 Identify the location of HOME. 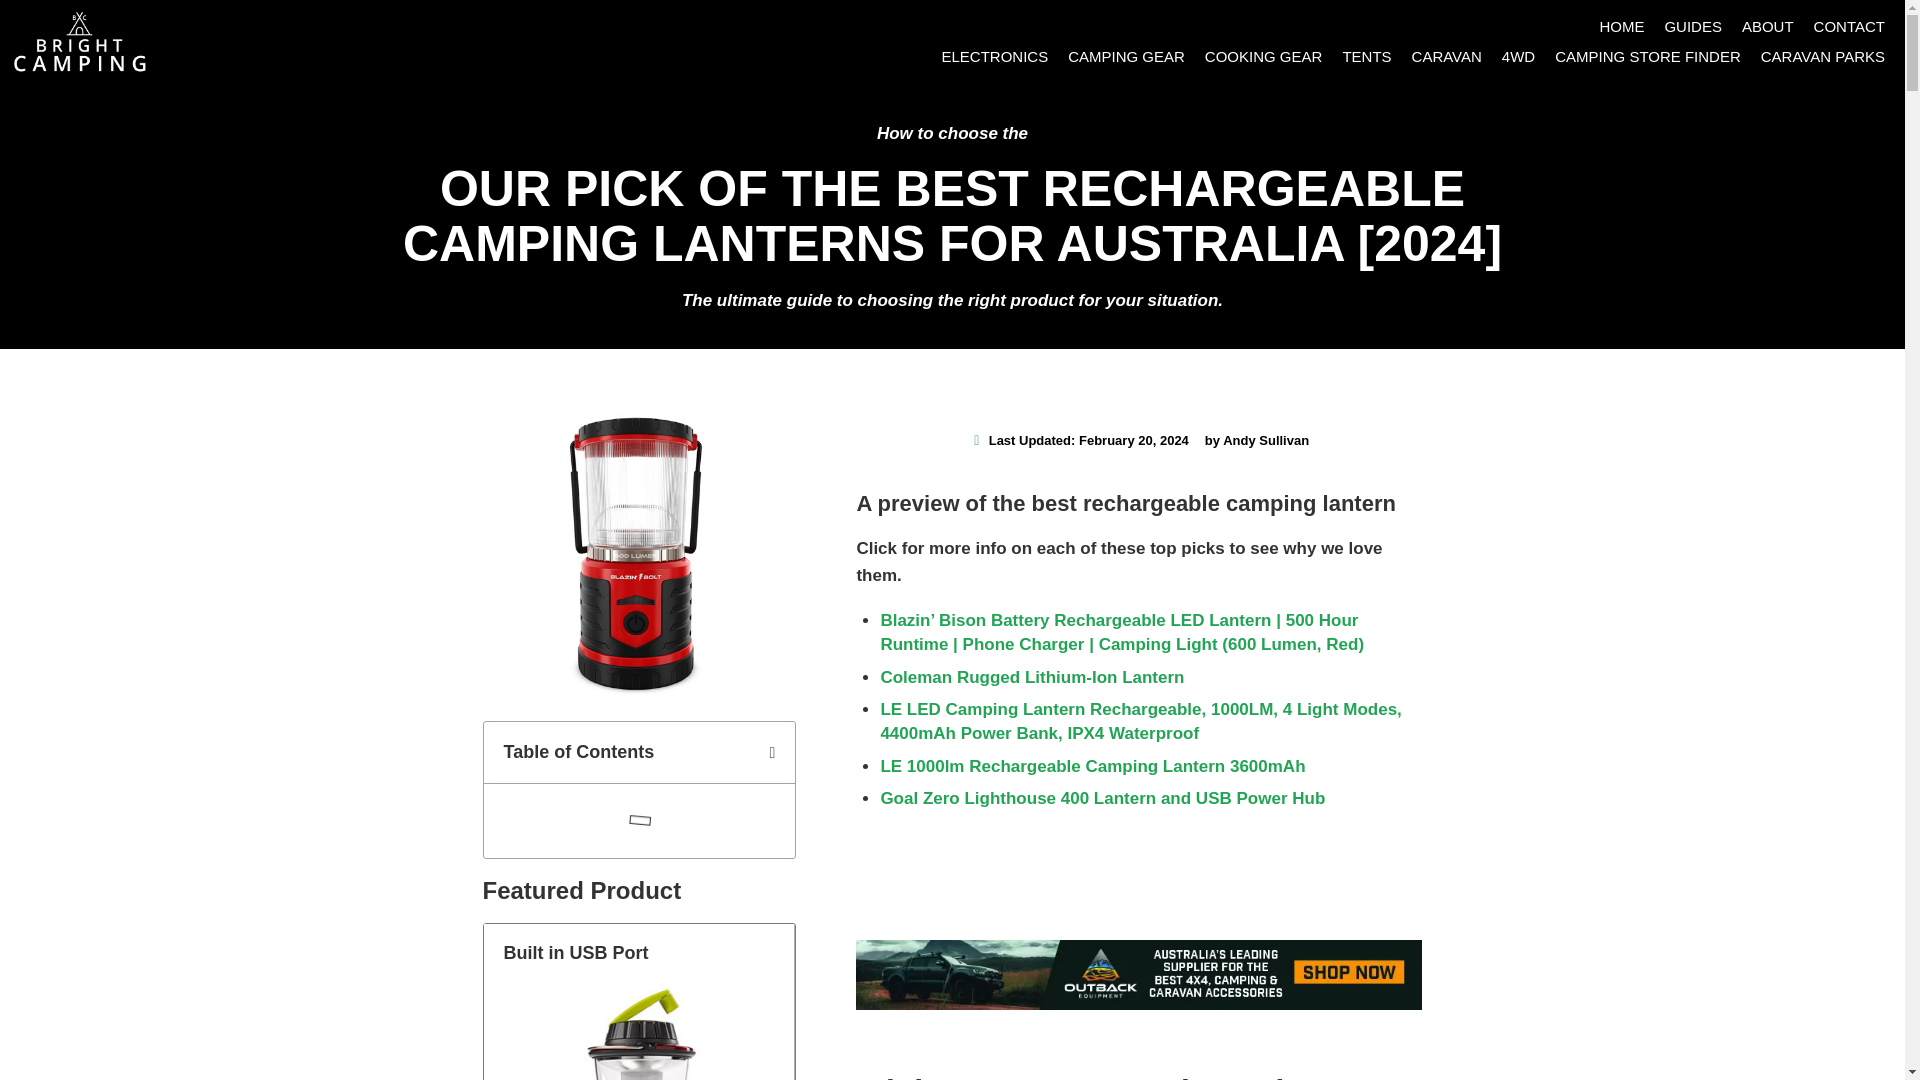
(1621, 26).